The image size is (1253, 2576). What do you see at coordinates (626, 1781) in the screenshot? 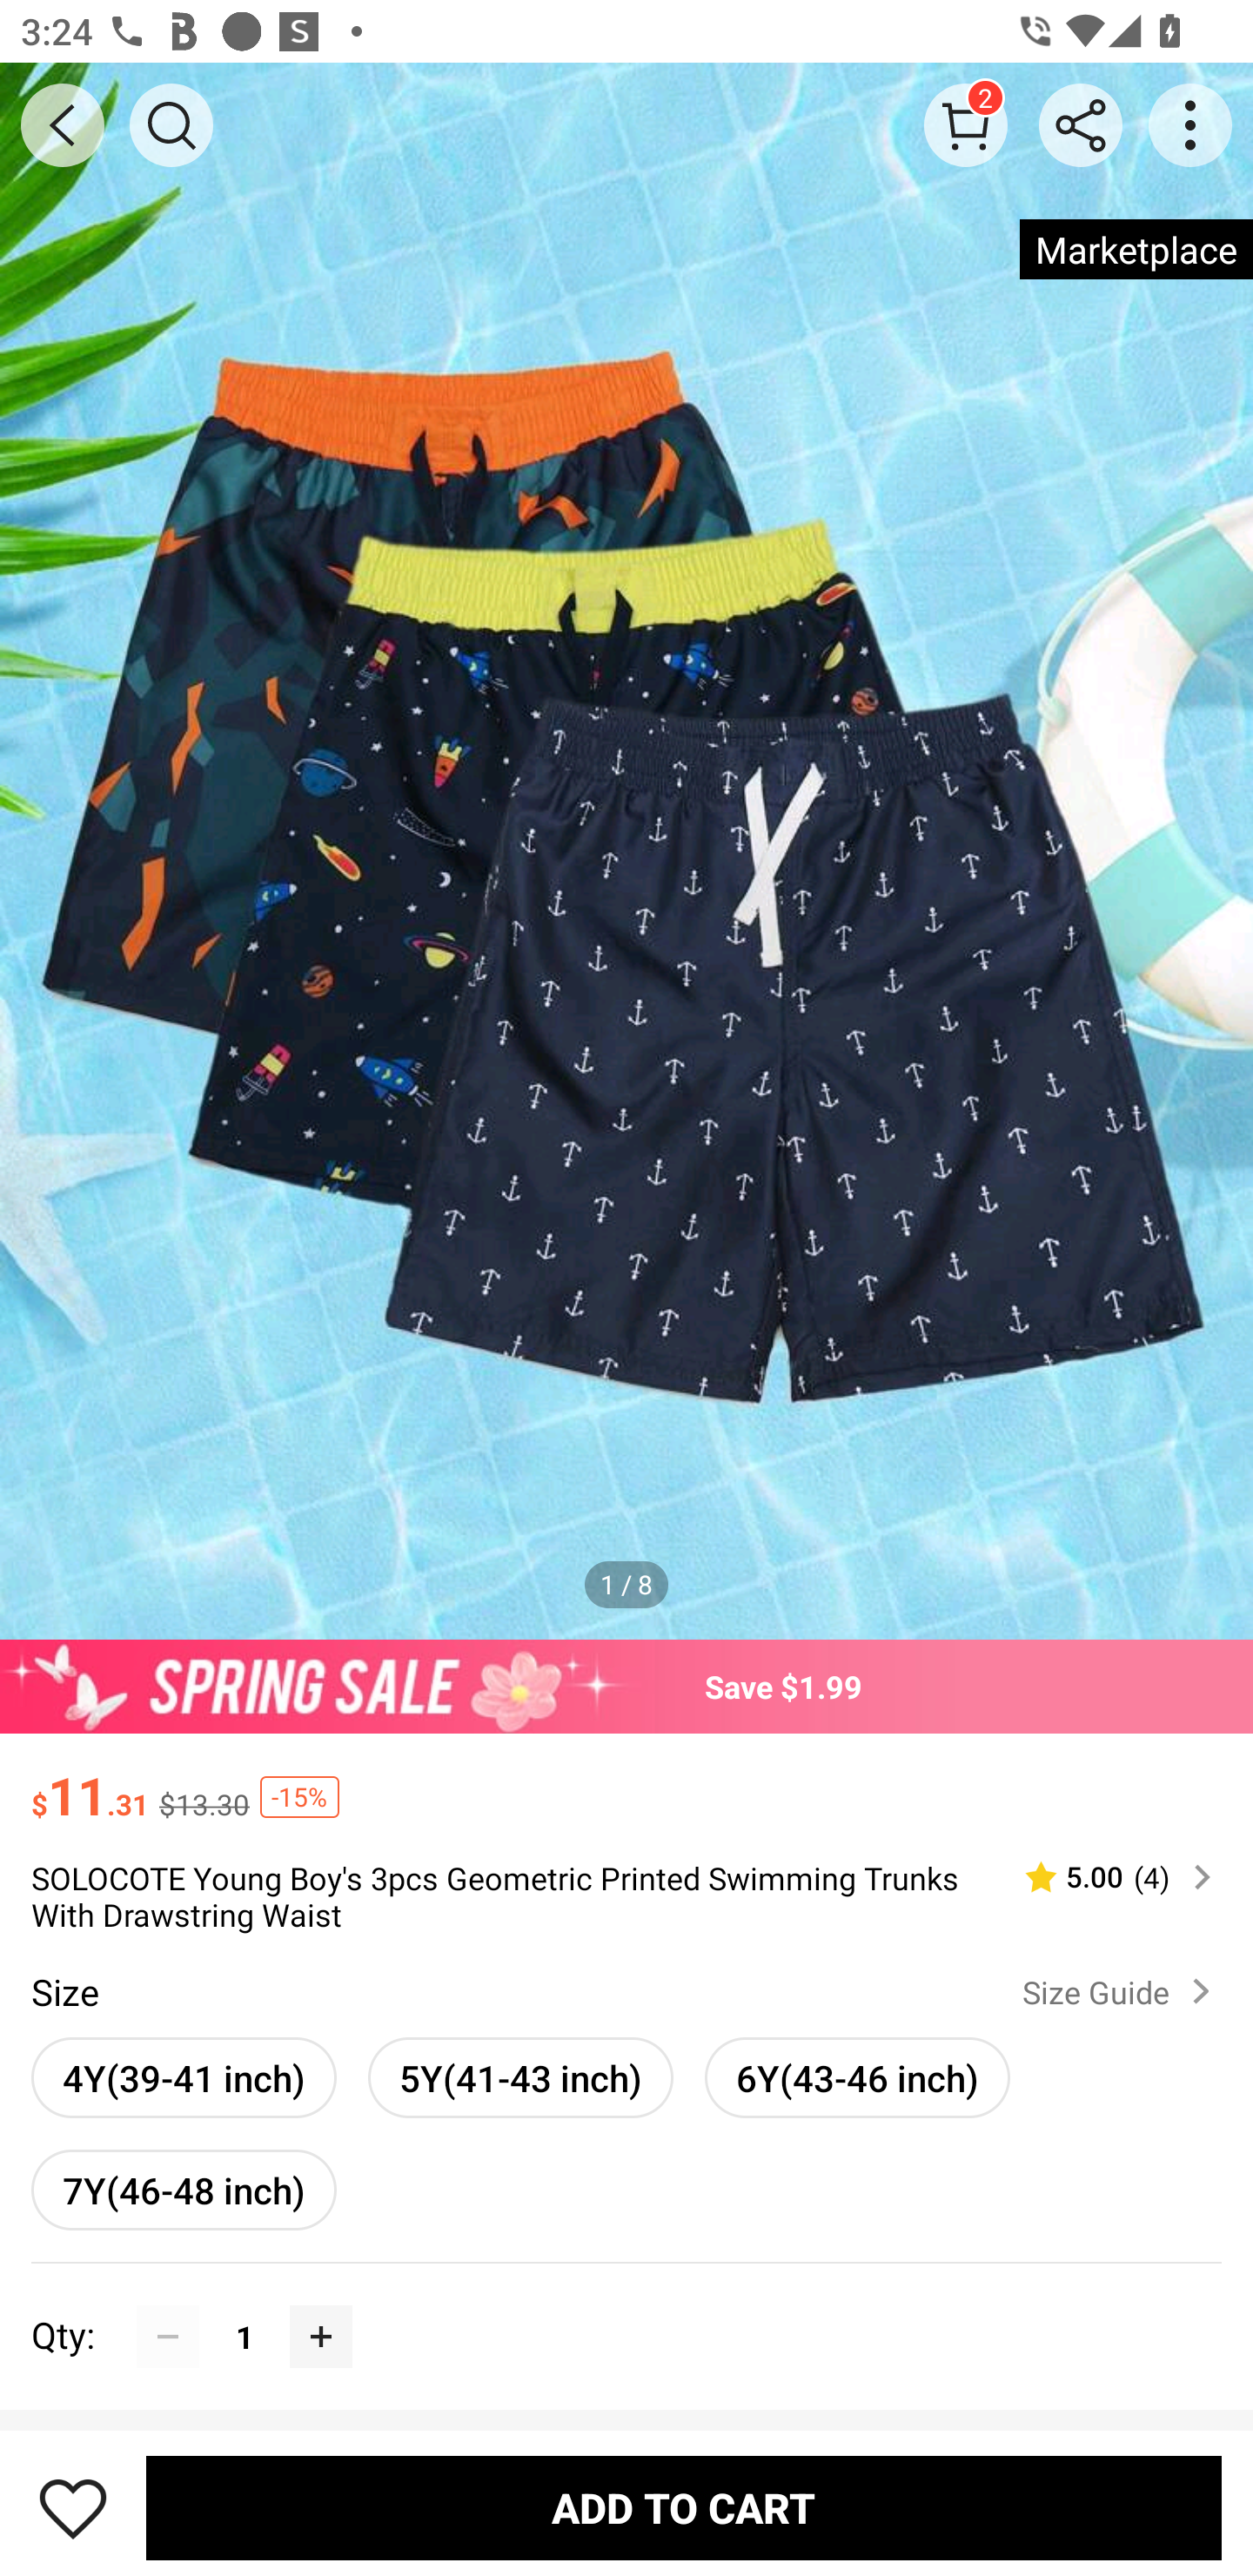
I see `$11.31 $13.30 -15%` at bounding box center [626, 1781].